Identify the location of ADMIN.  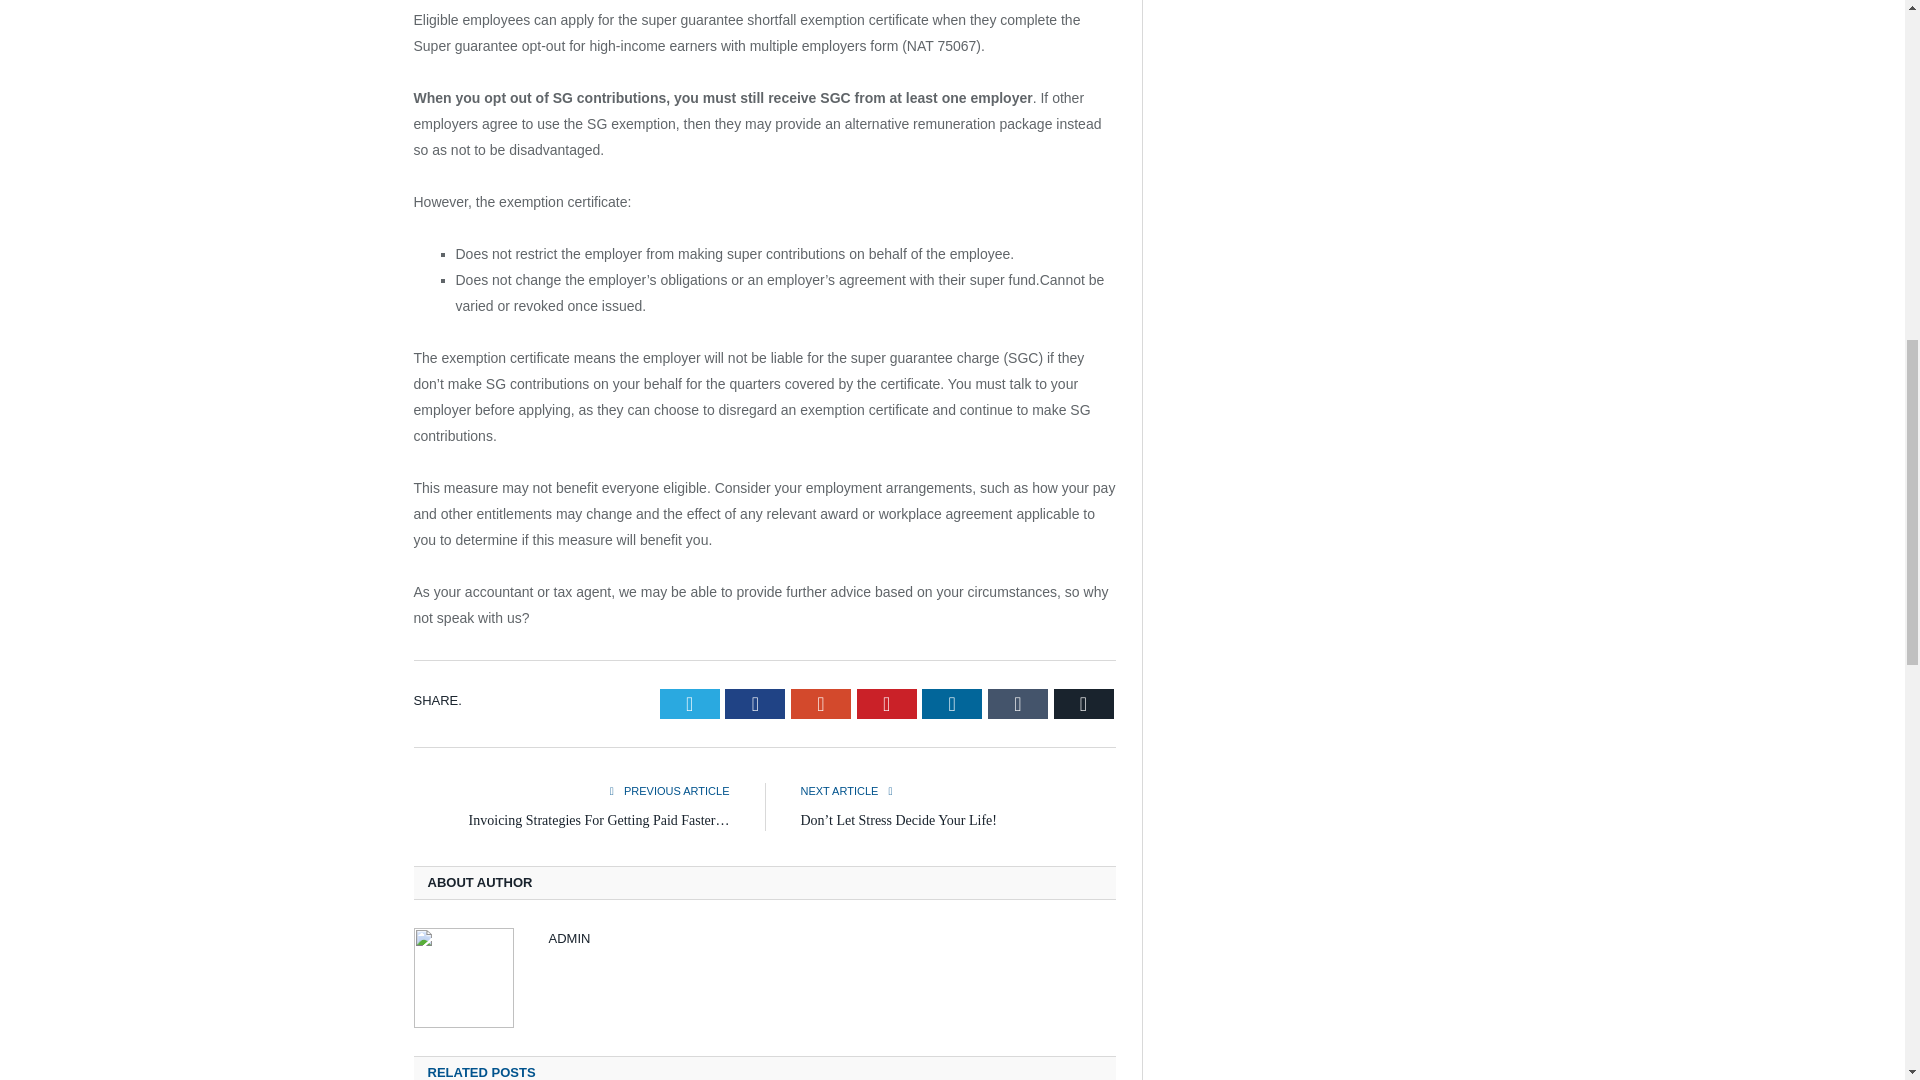
(568, 938).